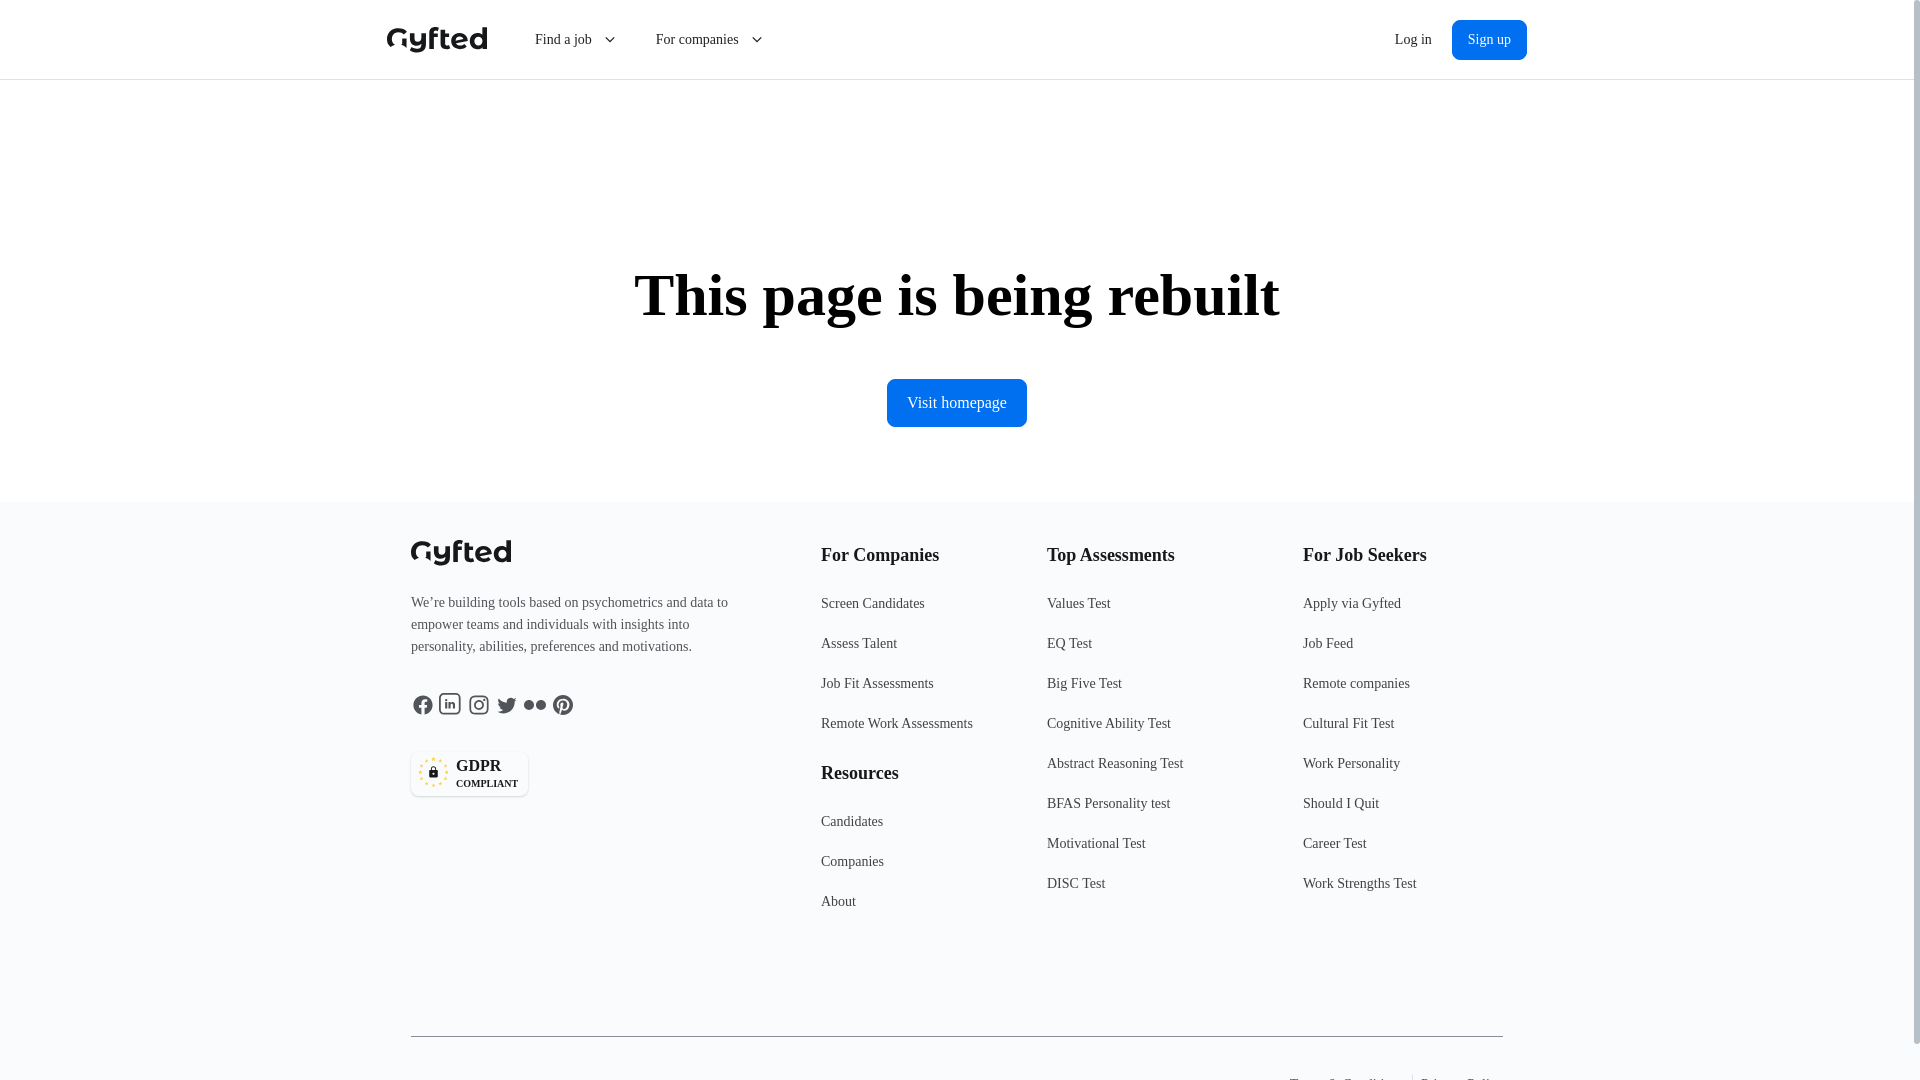  I want to click on Job Feed, so click(1403, 651).